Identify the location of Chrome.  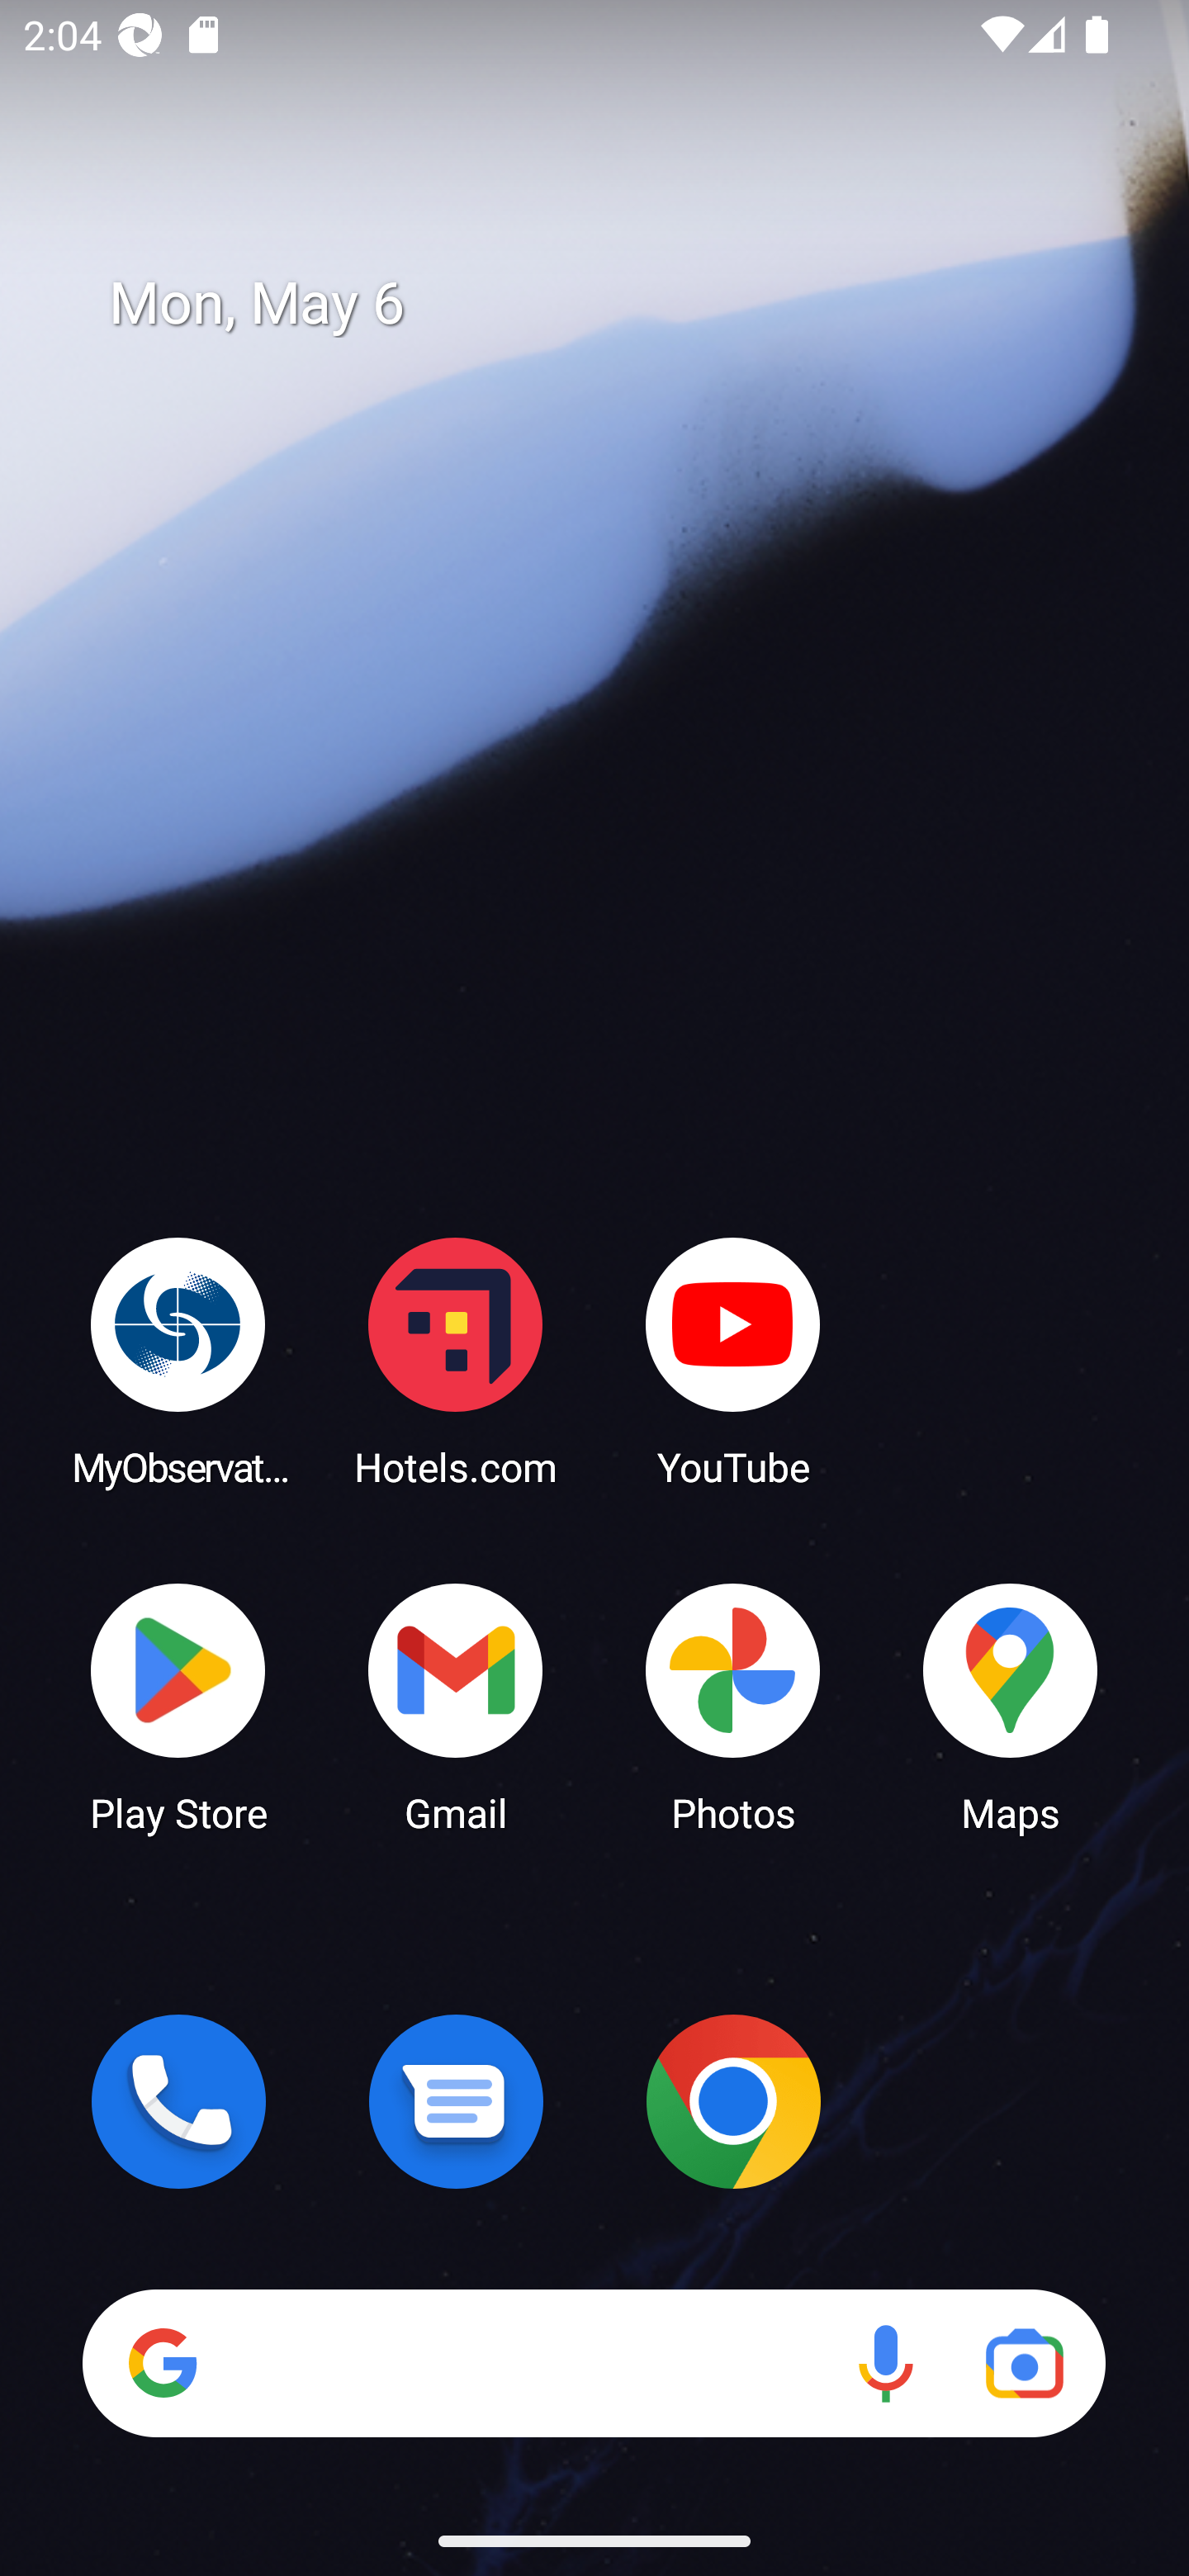
(733, 2101).